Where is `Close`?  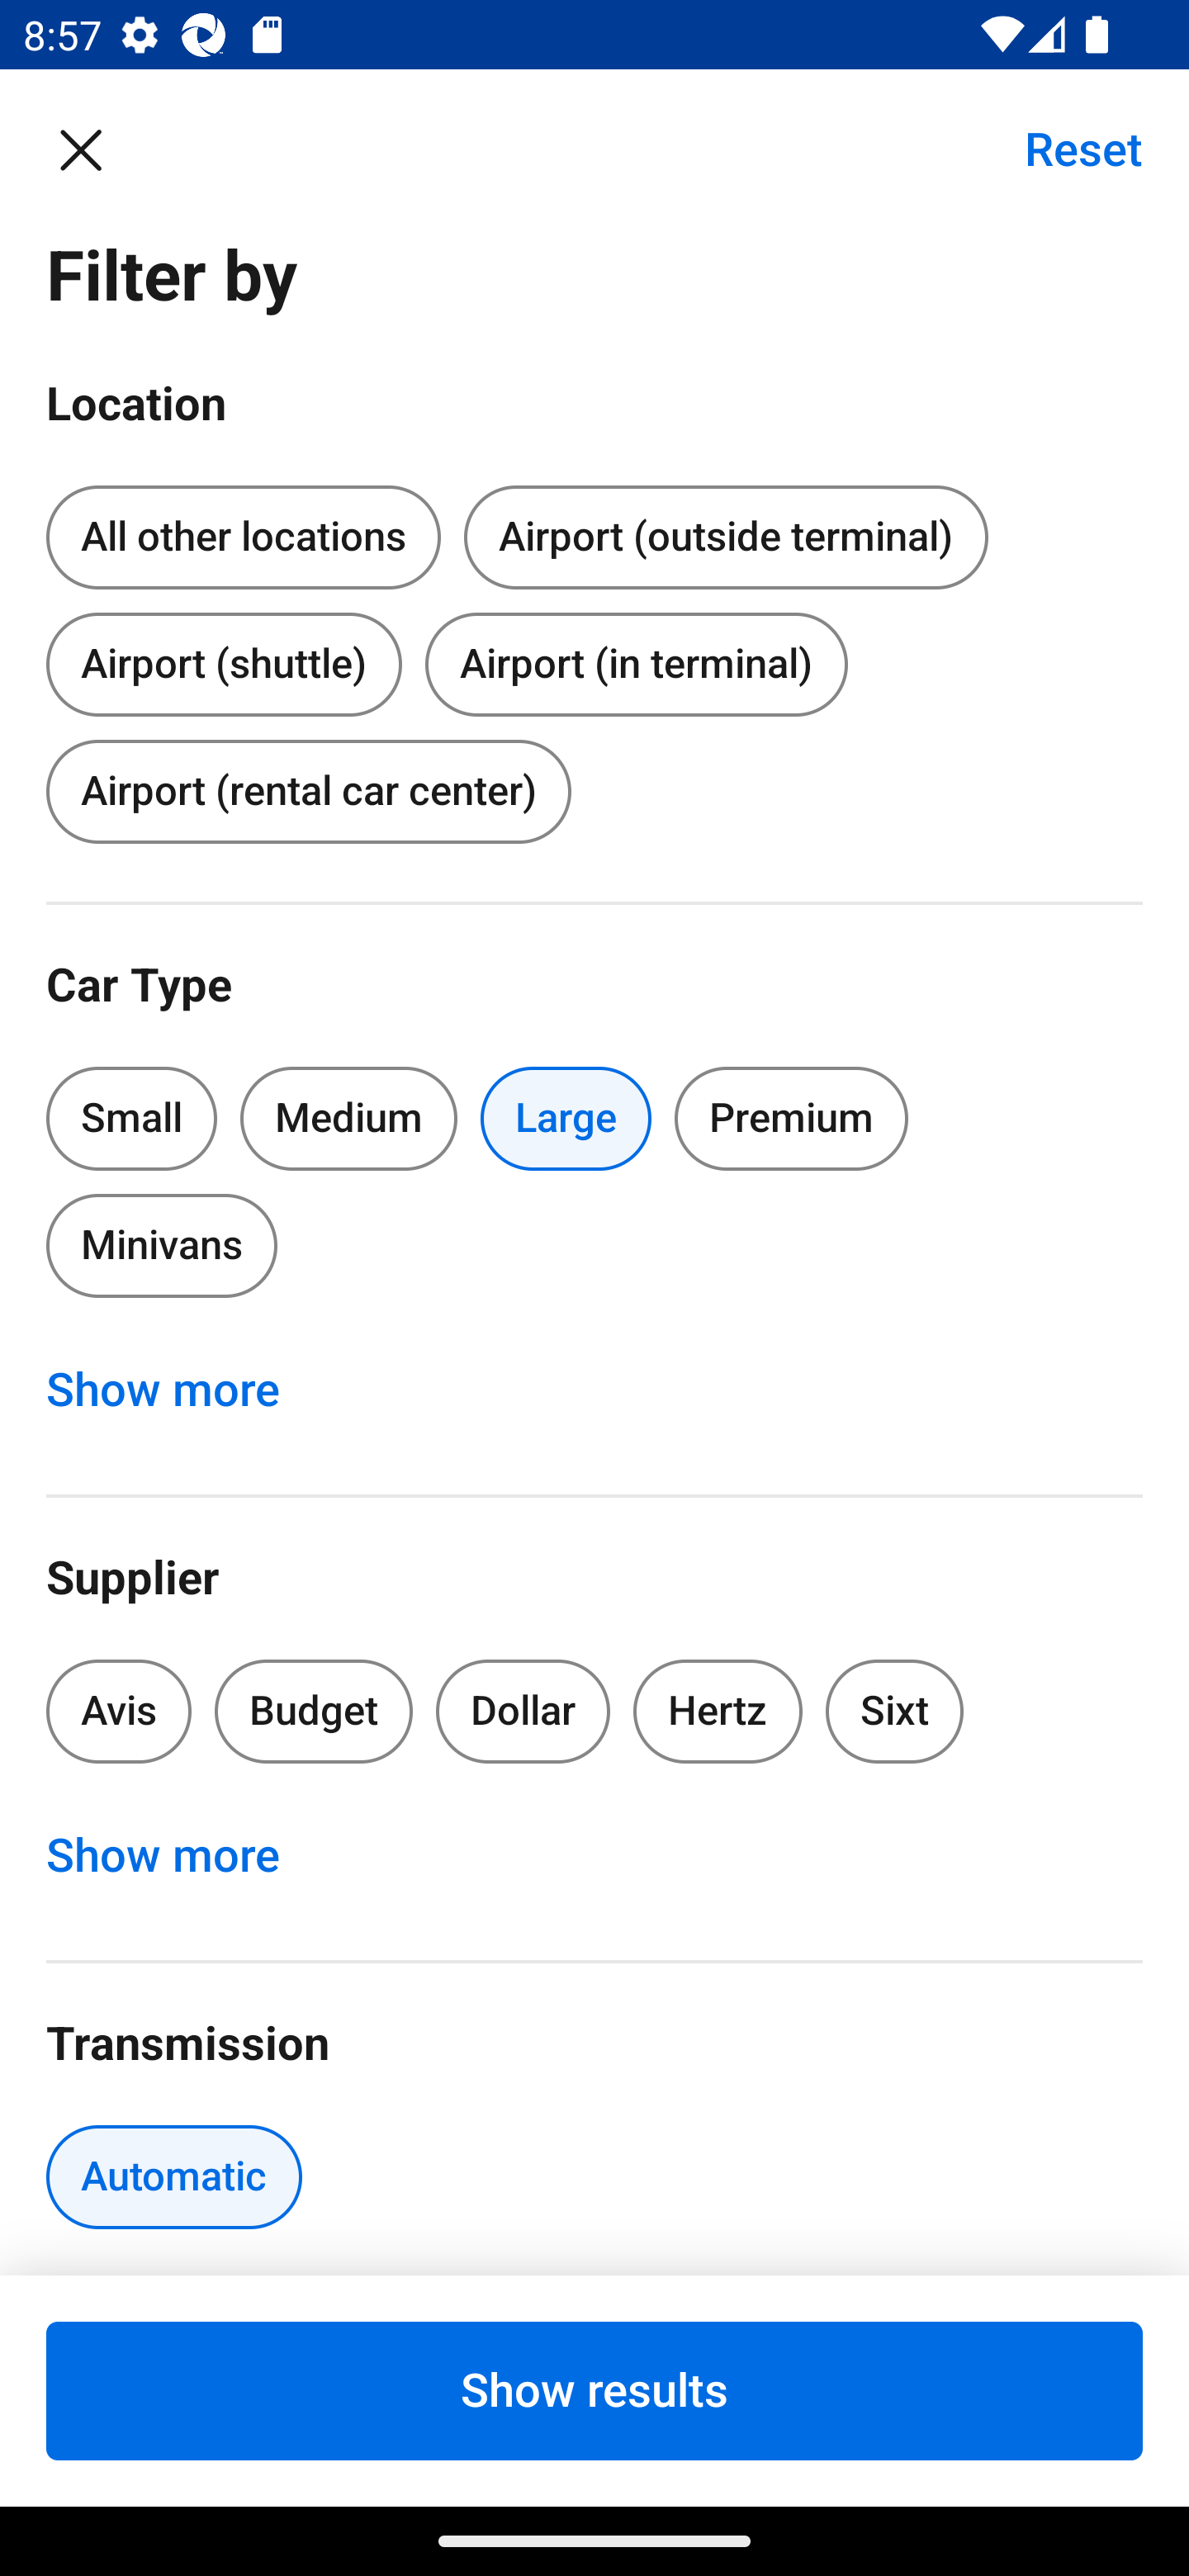 Close is located at coordinates (97, 149).